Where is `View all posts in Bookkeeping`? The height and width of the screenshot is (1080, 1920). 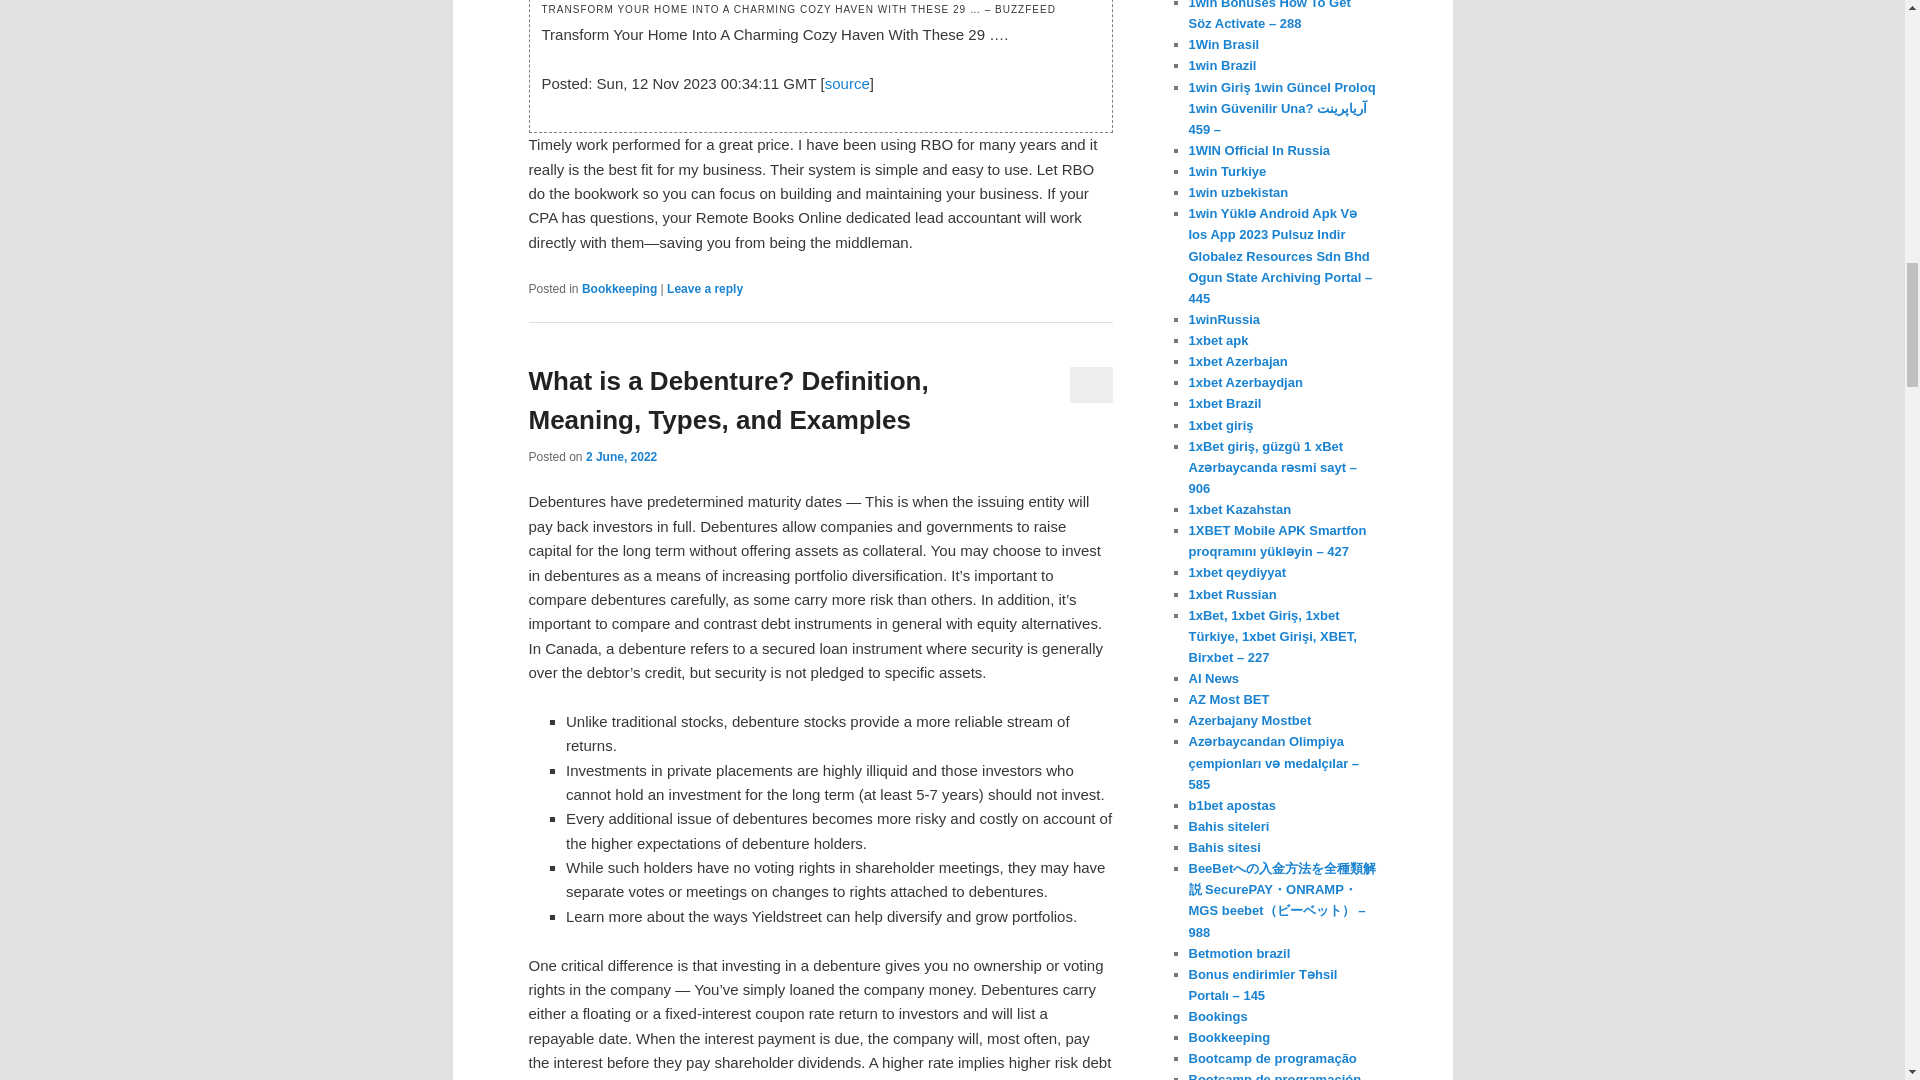 View all posts in Bookkeeping is located at coordinates (618, 288).